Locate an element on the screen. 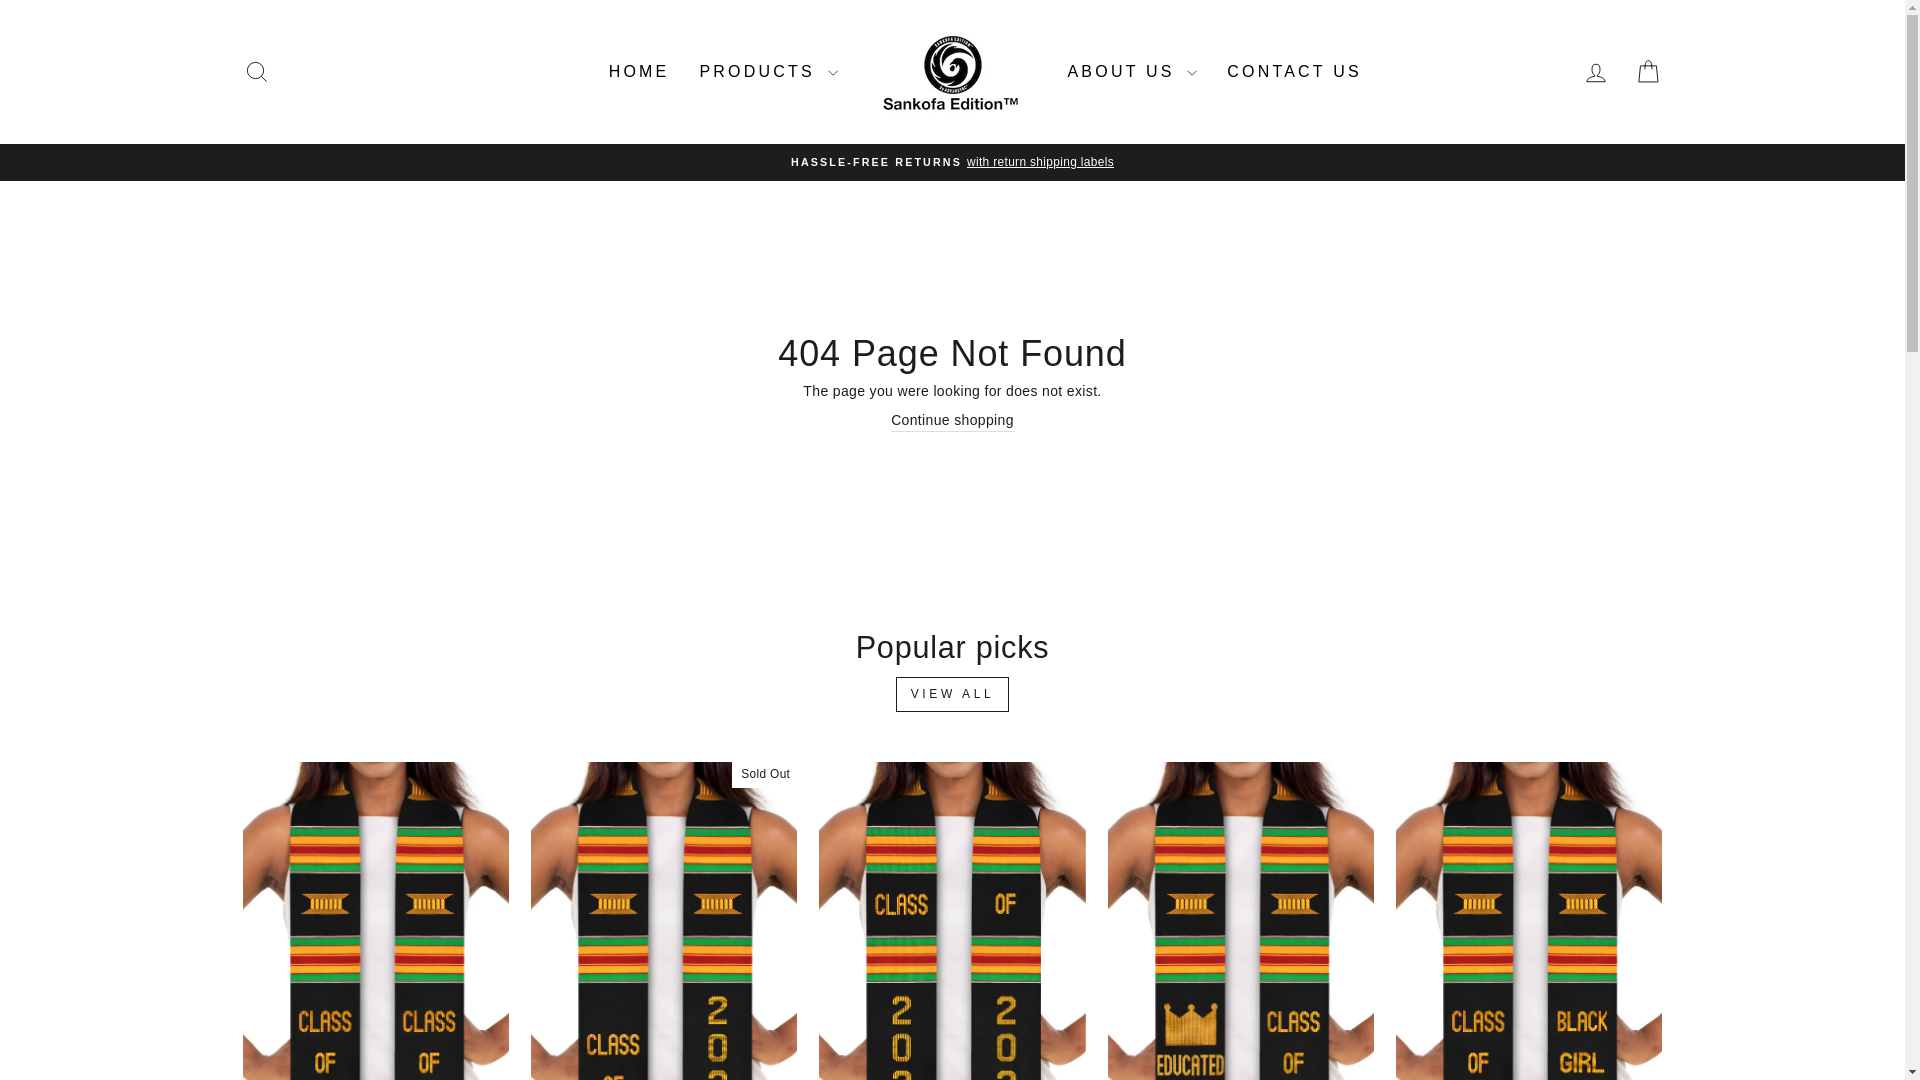 The height and width of the screenshot is (1080, 1920). ACCOUNT is located at coordinates (1596, 73).